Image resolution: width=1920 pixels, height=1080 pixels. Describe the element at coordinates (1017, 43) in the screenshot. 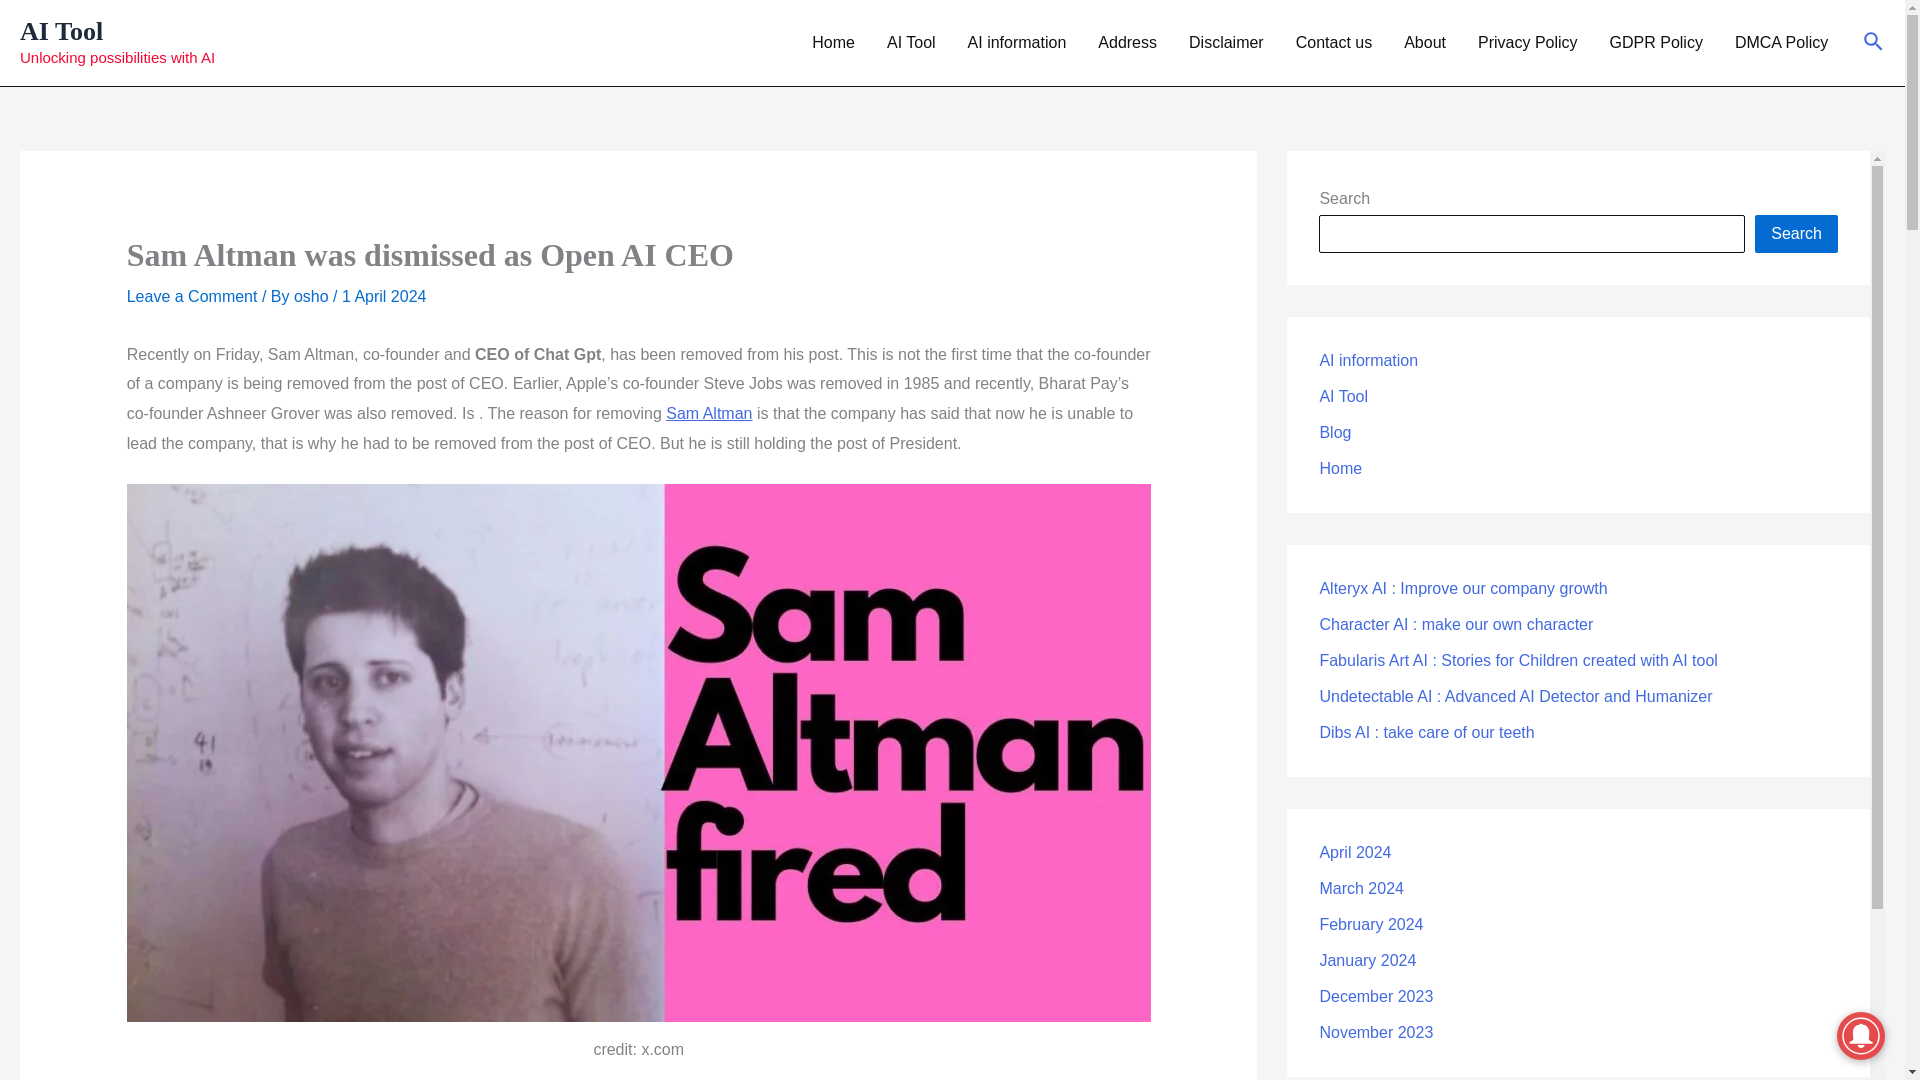

I see `AI information` at that location.